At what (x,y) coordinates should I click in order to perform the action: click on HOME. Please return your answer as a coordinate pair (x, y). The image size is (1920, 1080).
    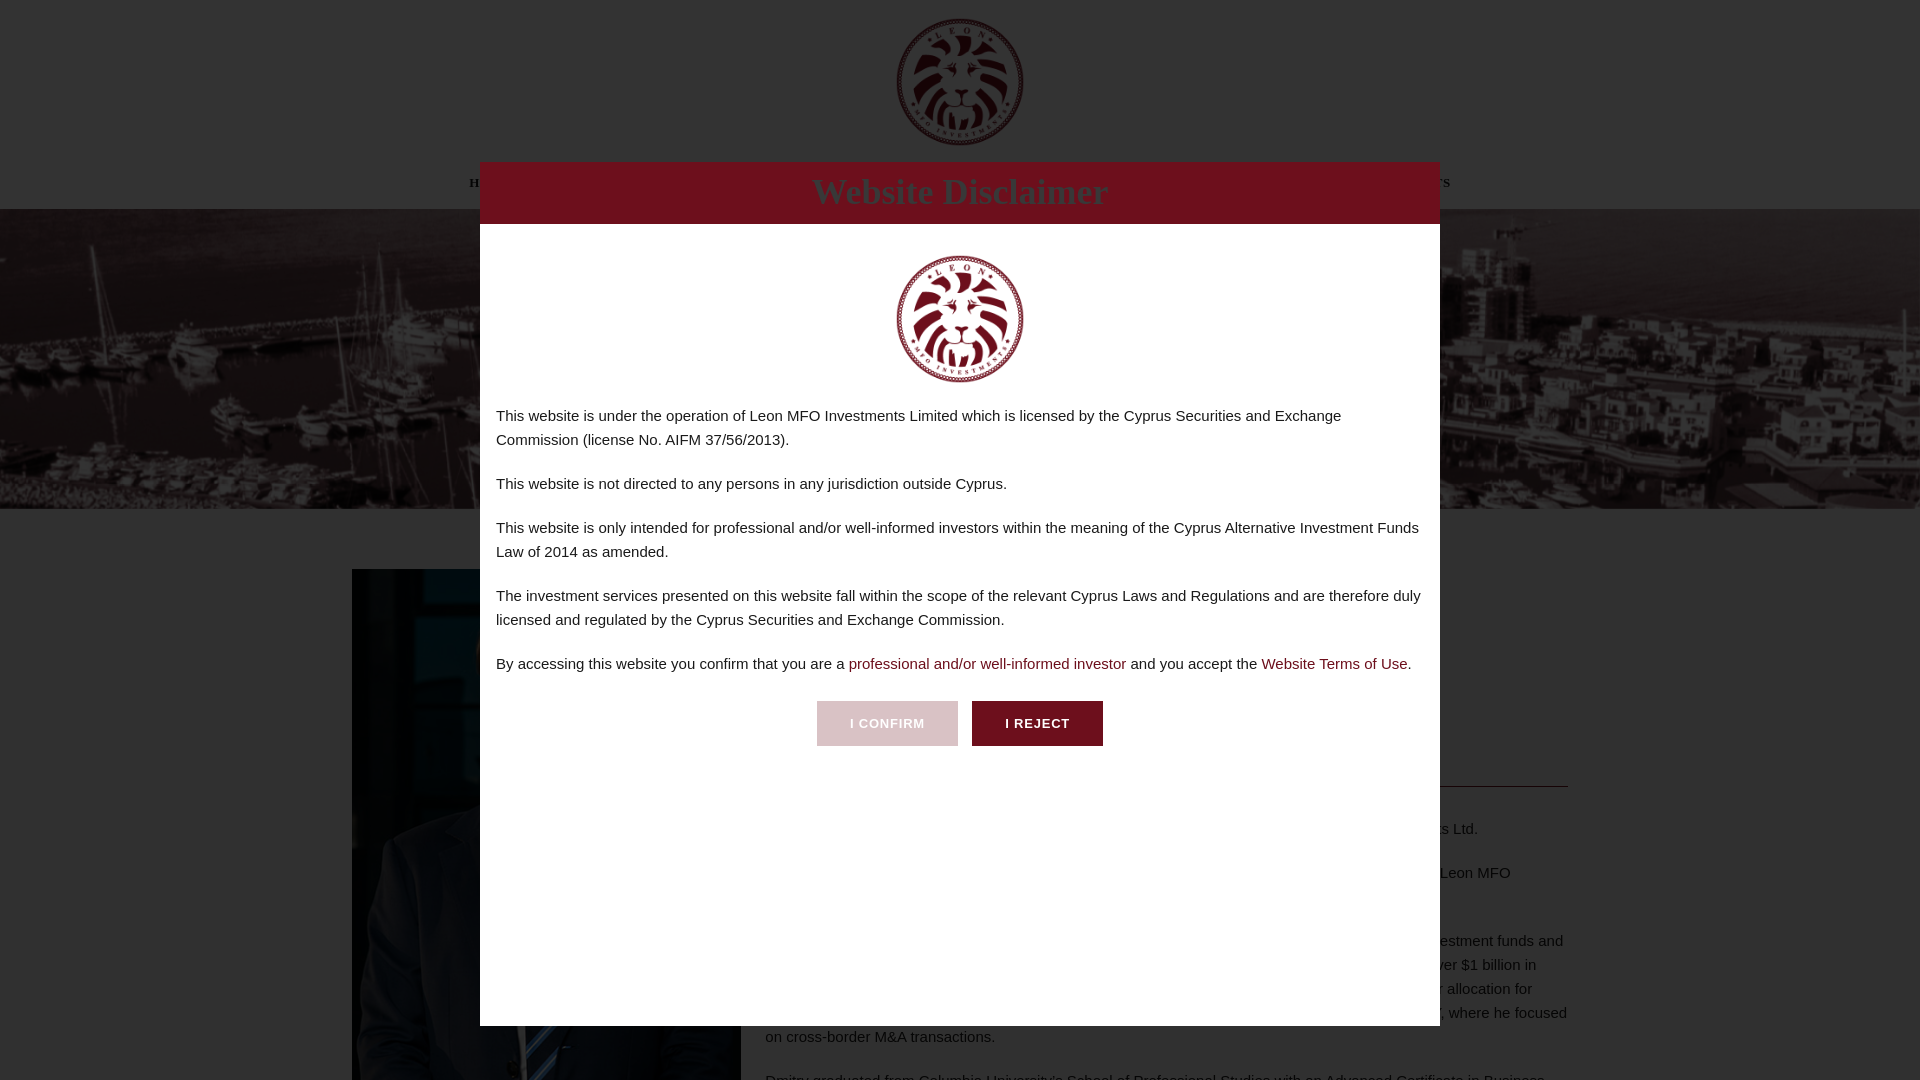
    Looking at the image, I should click on (490, 190).